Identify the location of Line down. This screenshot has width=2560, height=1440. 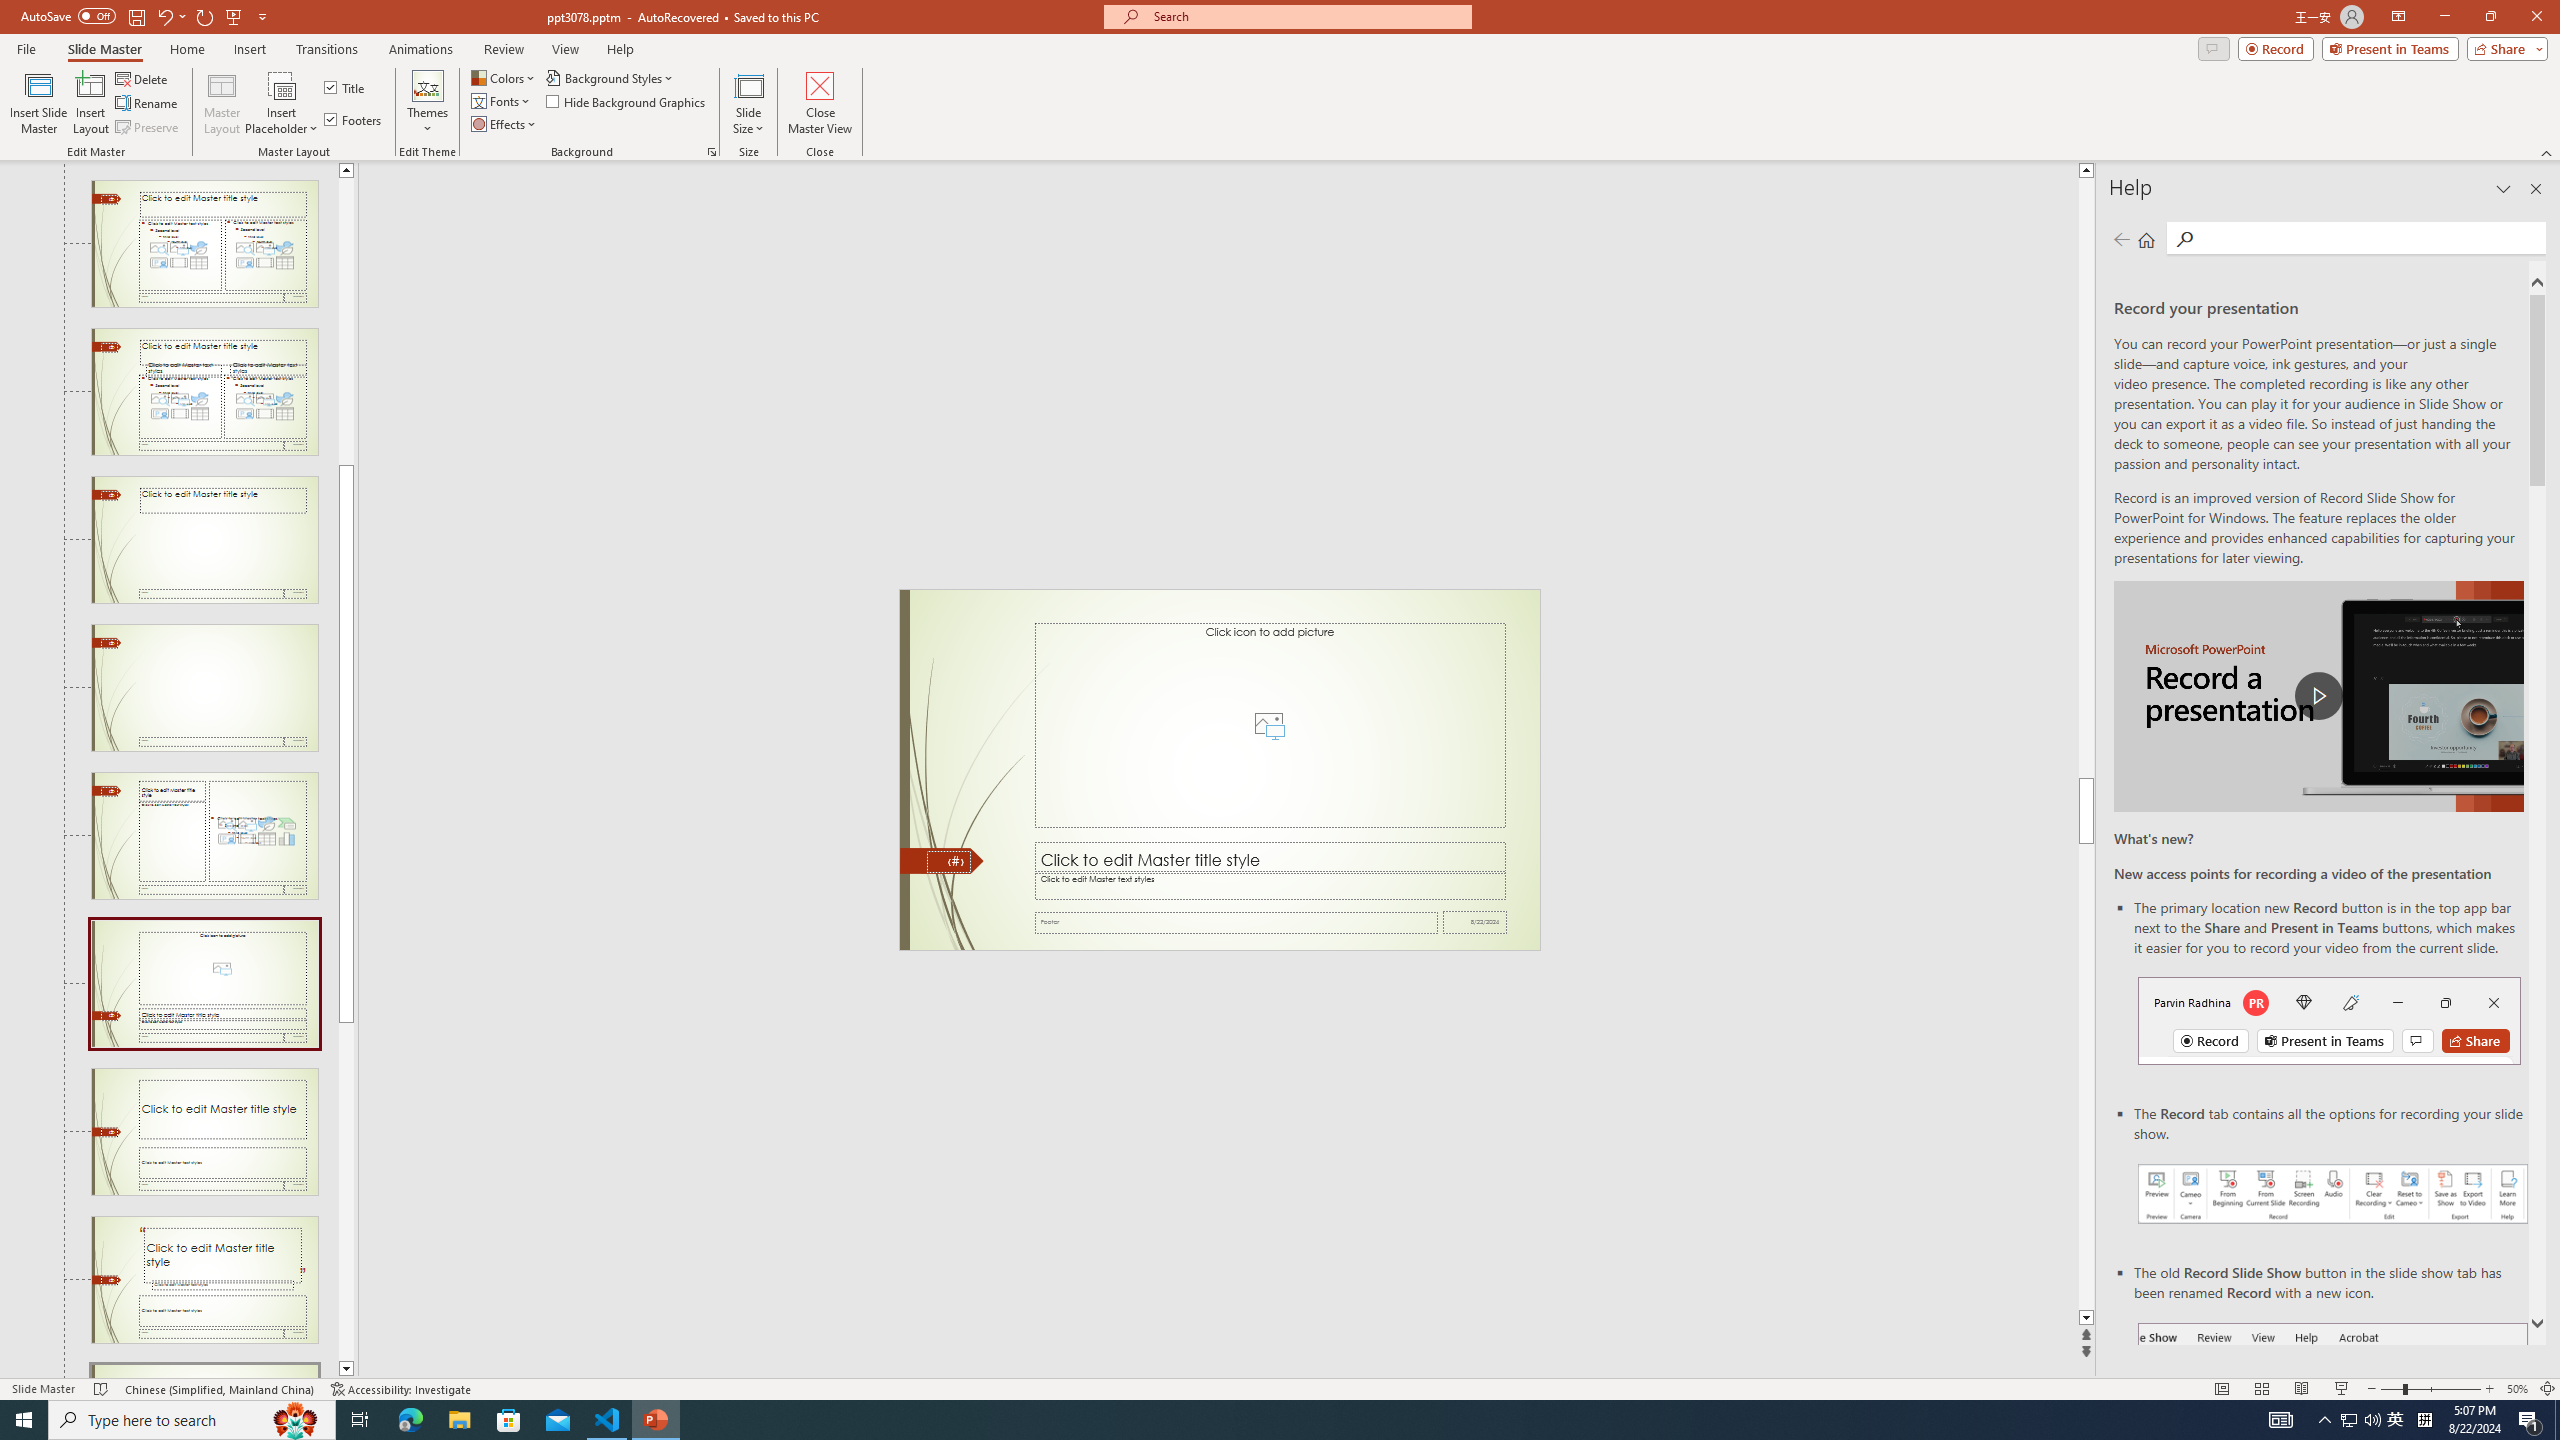
(346, 1369).